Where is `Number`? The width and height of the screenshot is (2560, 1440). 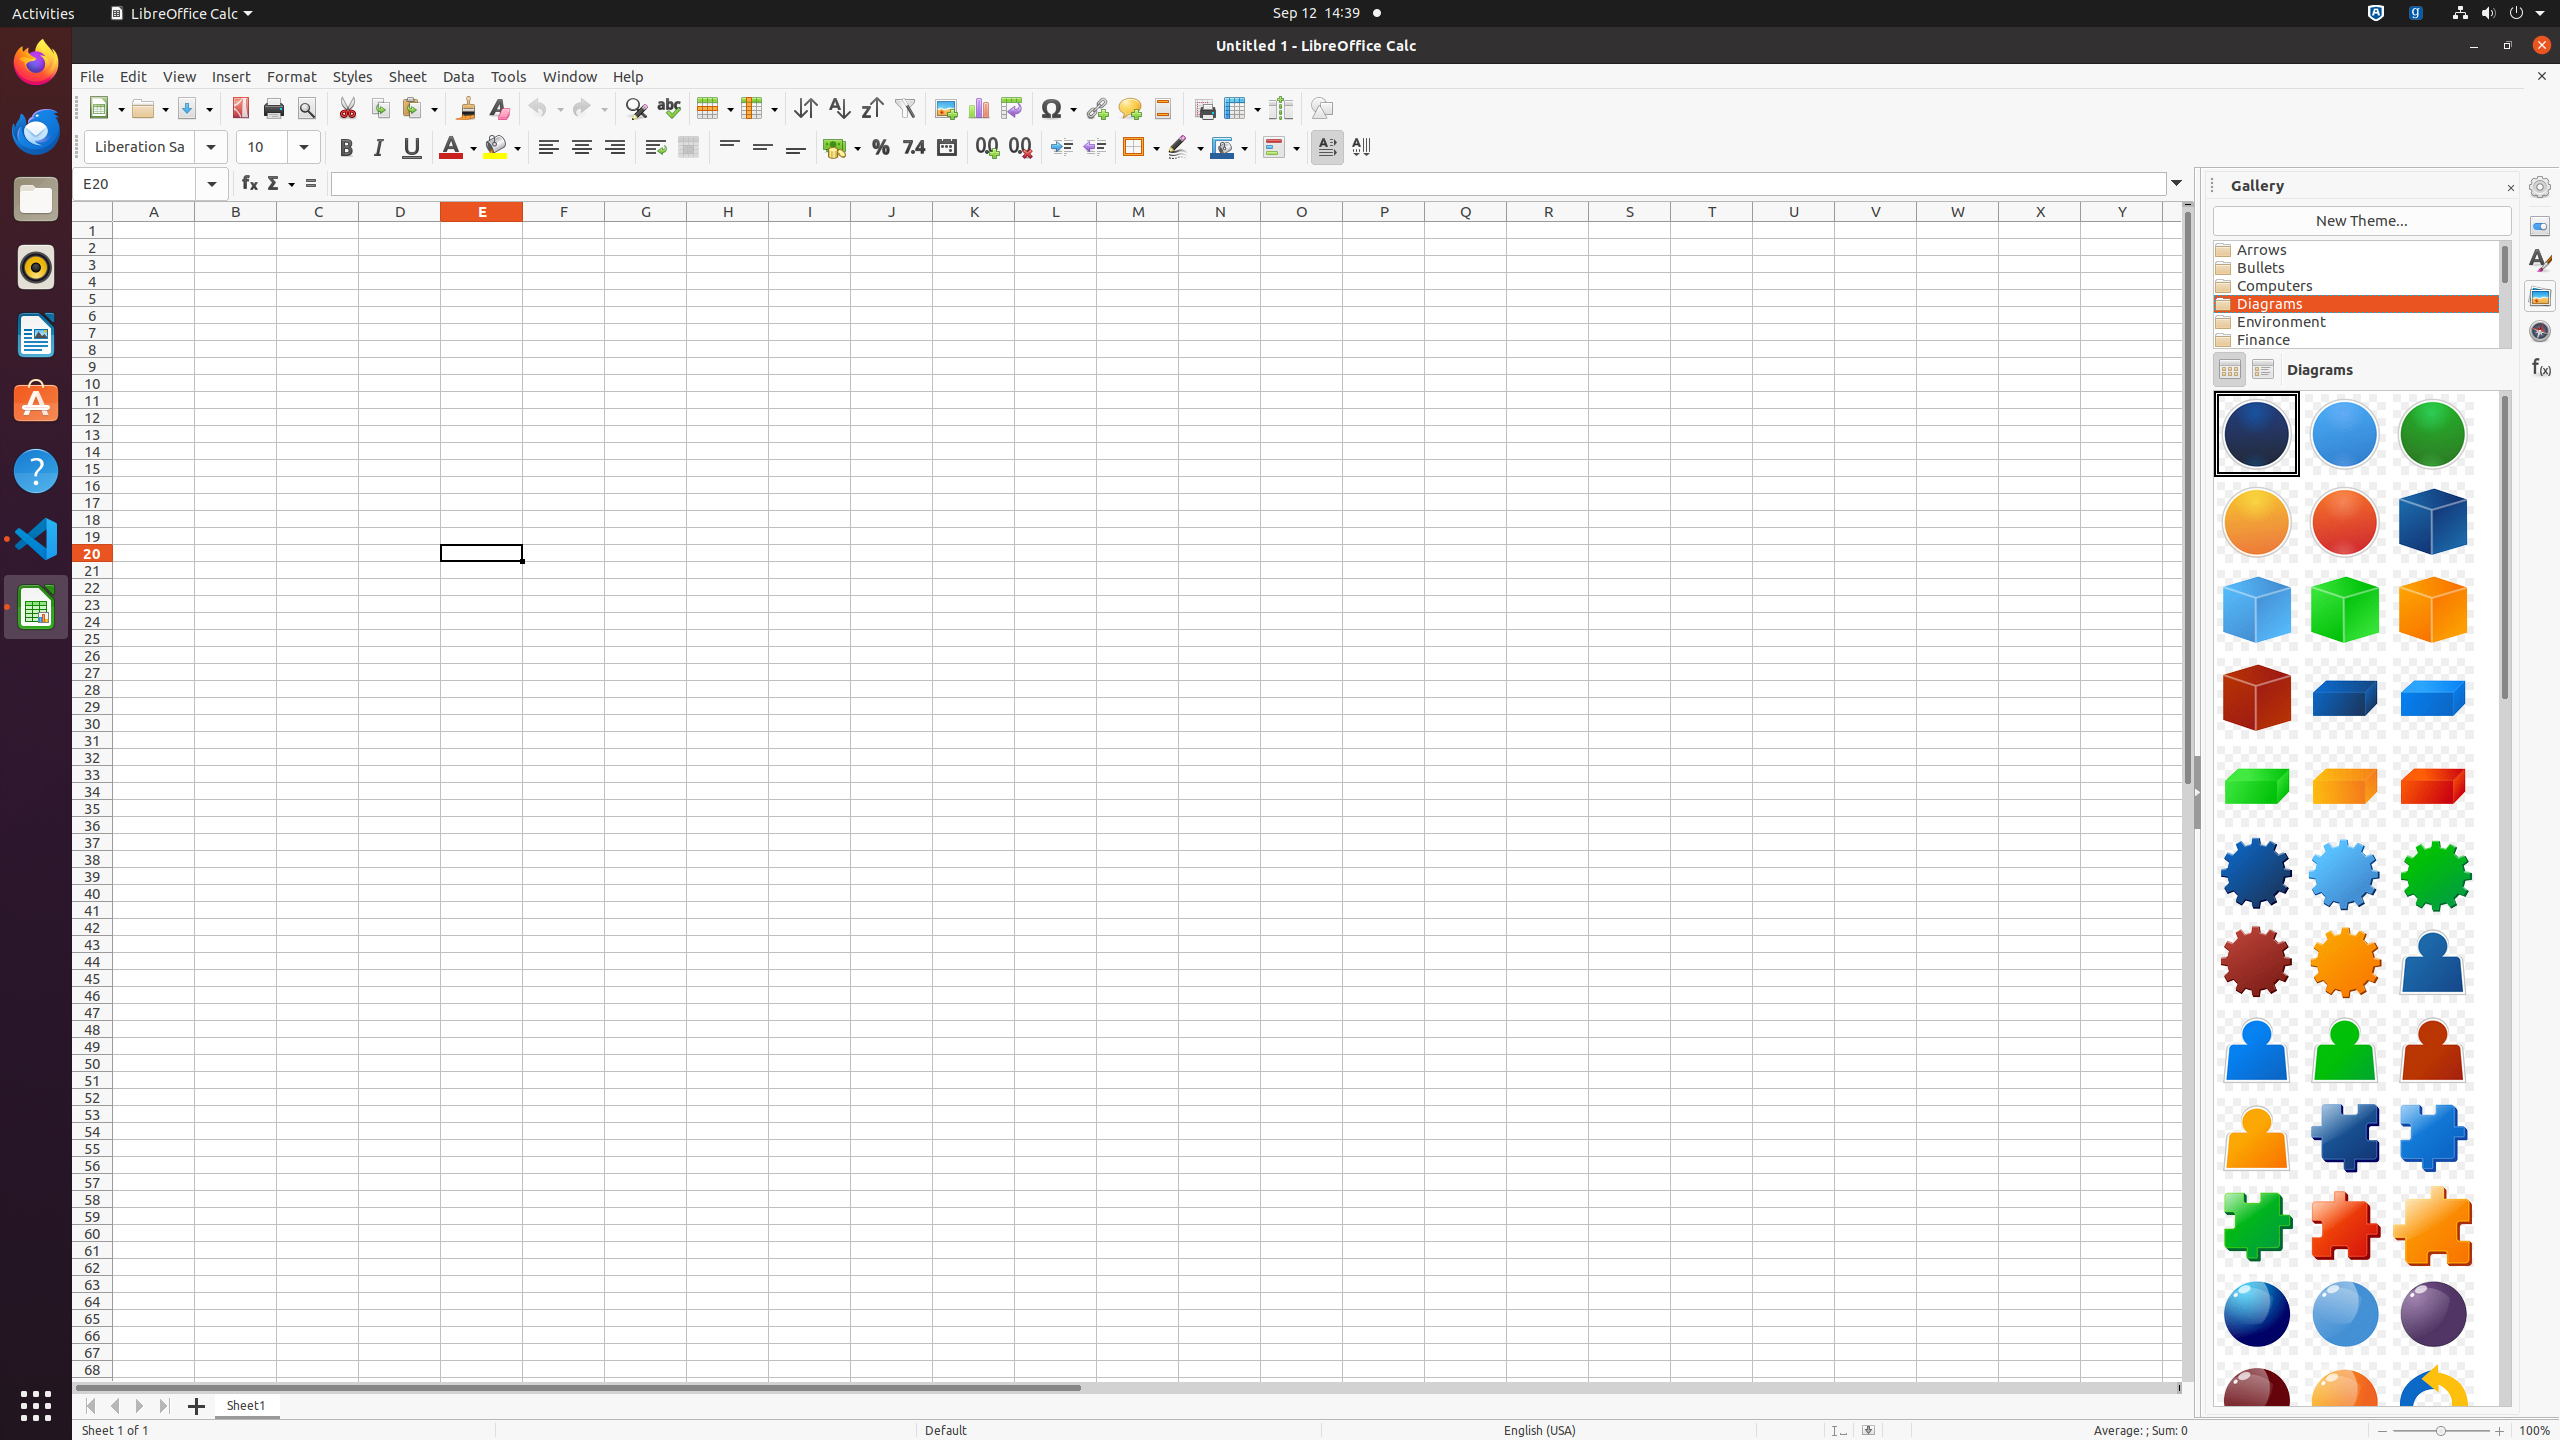
Number is located at coordinates (914, 148).